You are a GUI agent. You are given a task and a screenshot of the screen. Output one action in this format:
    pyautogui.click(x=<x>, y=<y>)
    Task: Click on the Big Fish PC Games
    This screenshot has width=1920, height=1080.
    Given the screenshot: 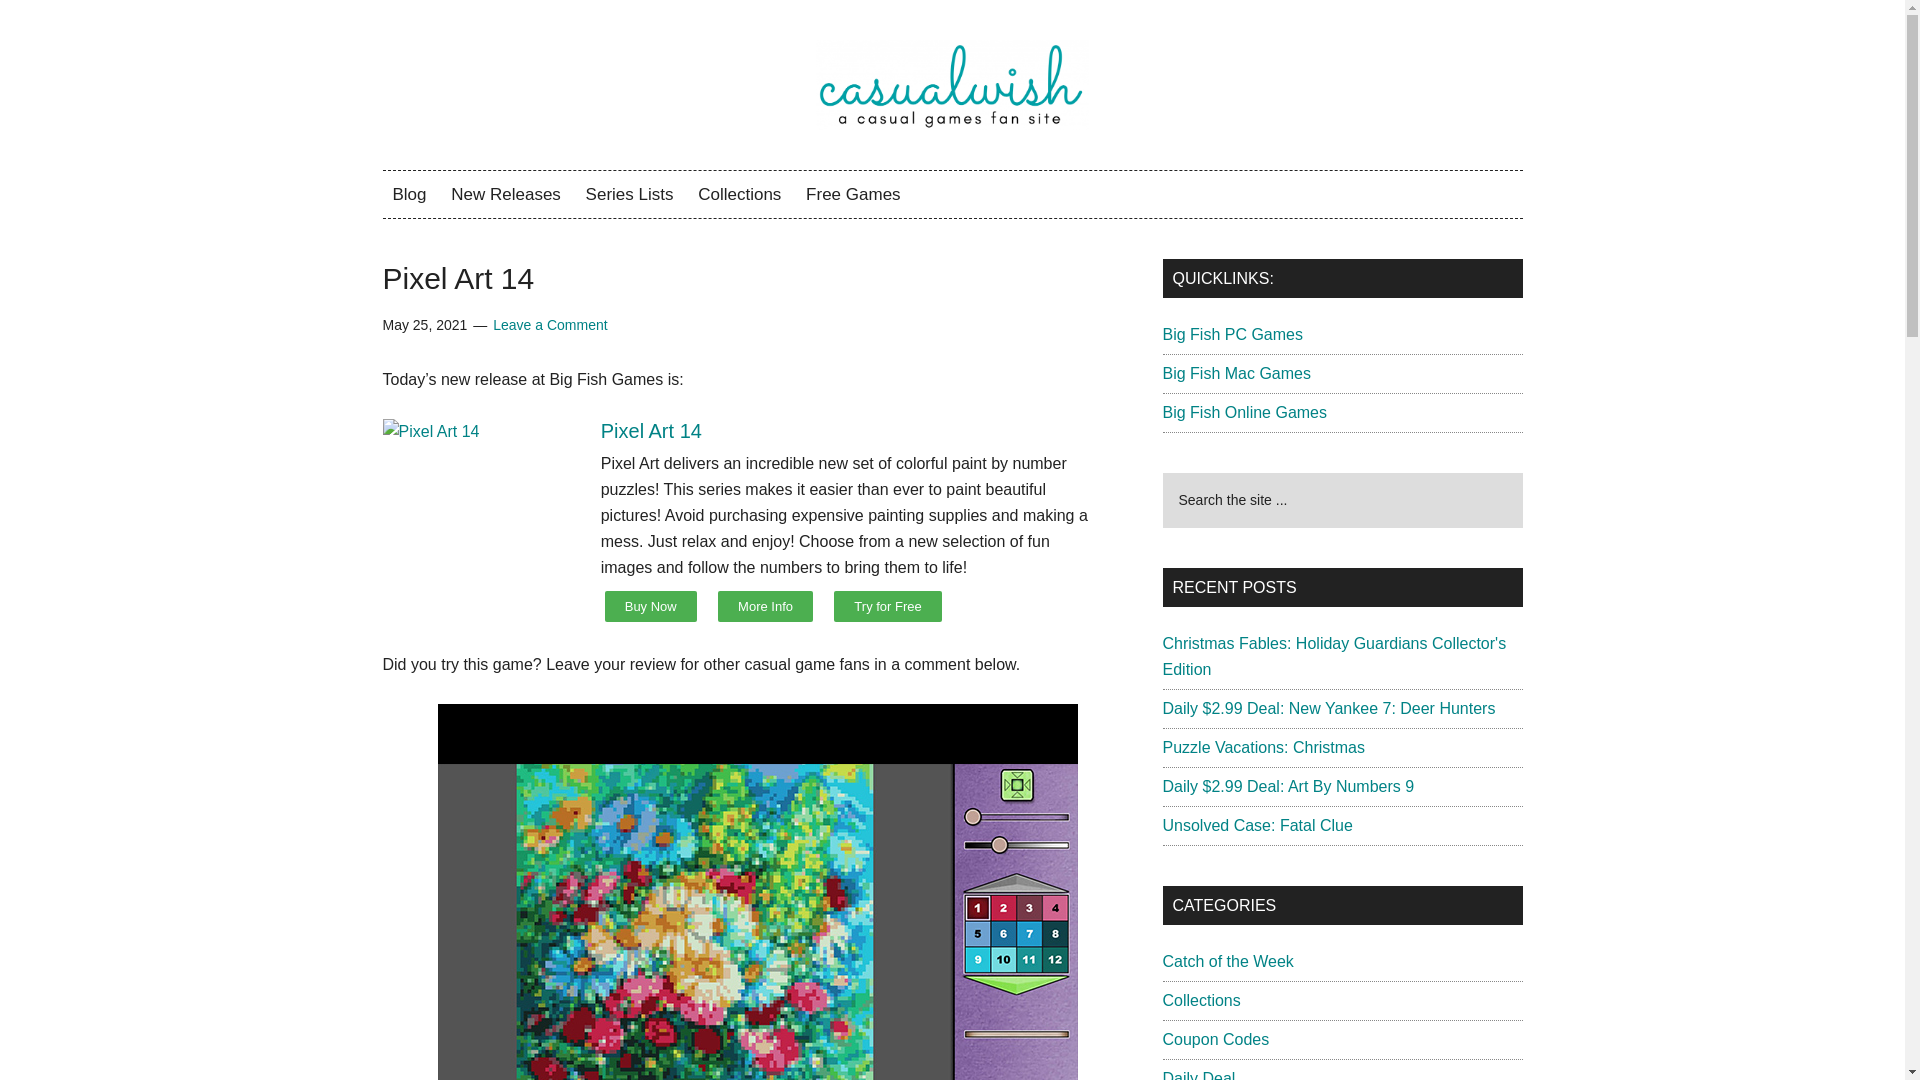 What is the action you would take?
    pyautogui.click(x=1231, y=334)
    